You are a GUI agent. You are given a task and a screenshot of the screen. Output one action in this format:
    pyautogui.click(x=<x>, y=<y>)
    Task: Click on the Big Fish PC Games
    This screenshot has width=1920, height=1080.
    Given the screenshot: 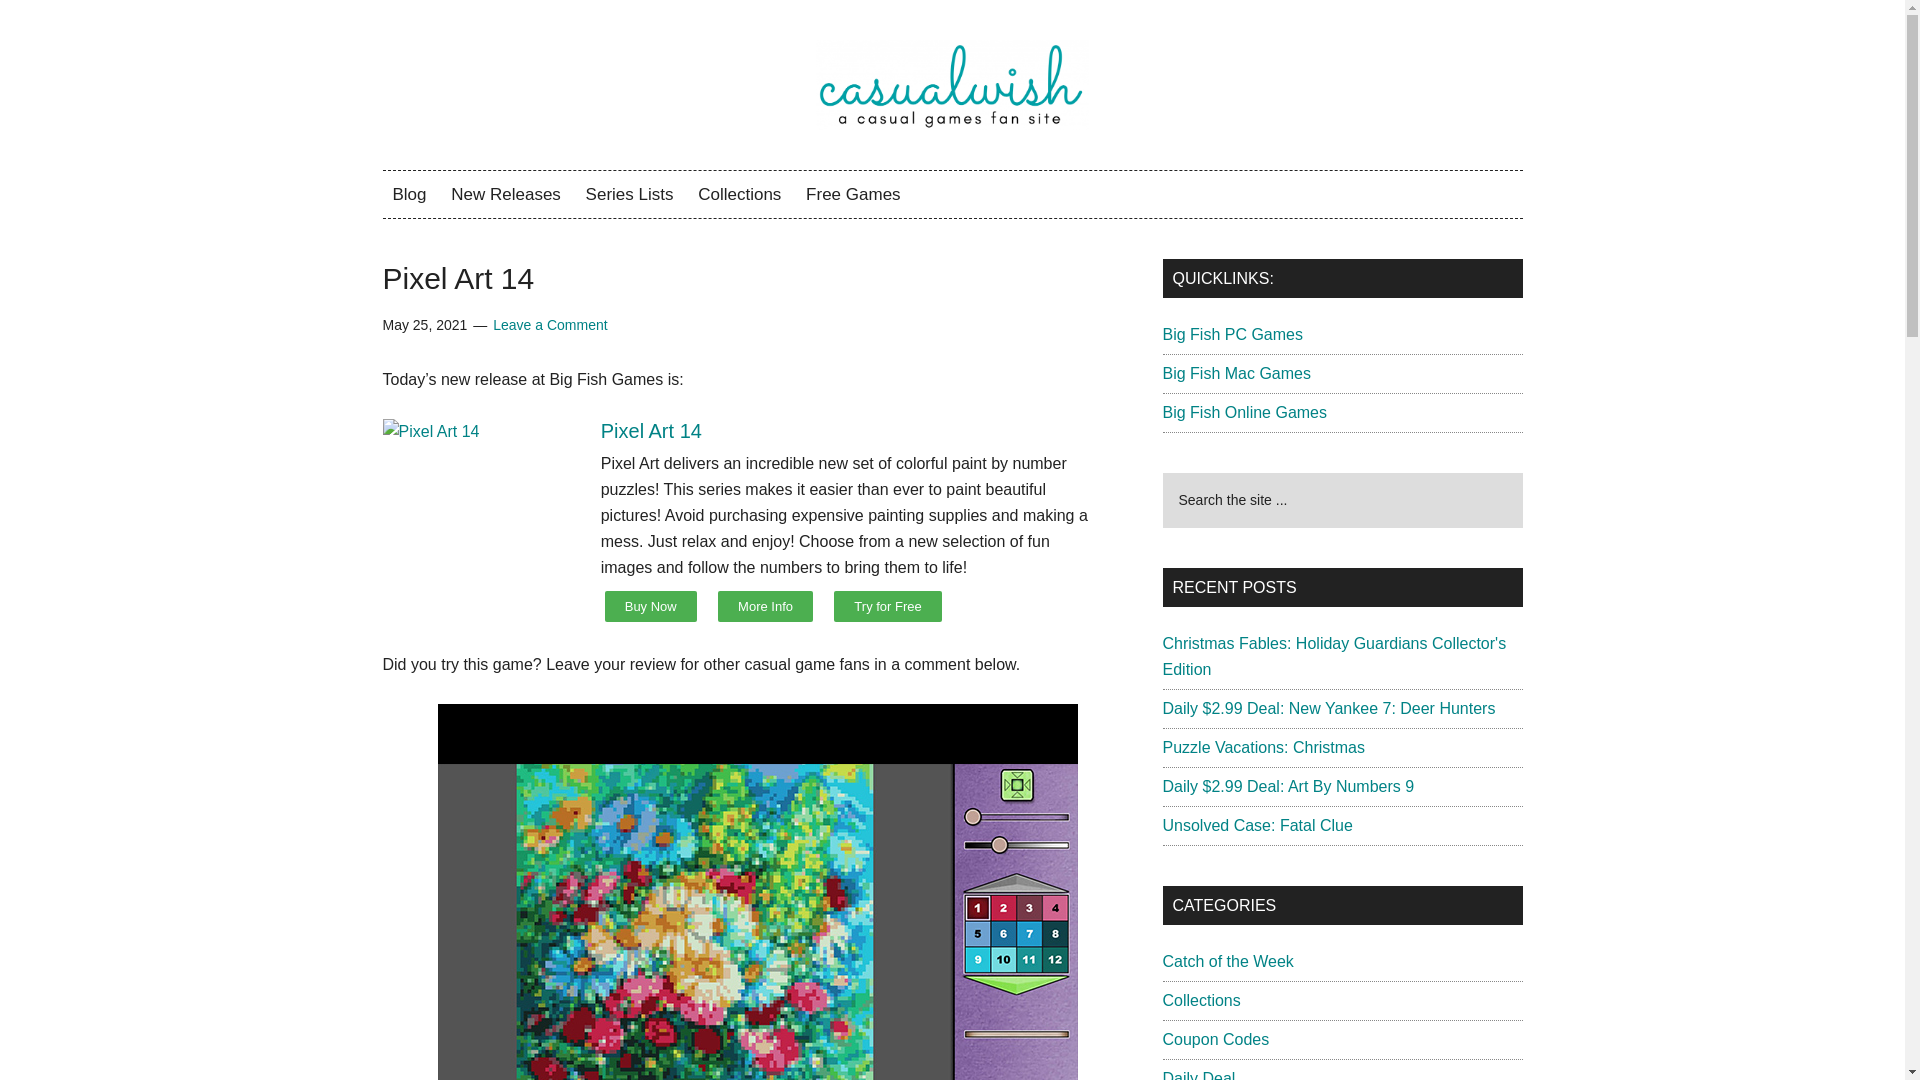 What is the action you would take?
    pyautogui.click(x=1231, y=334)
    